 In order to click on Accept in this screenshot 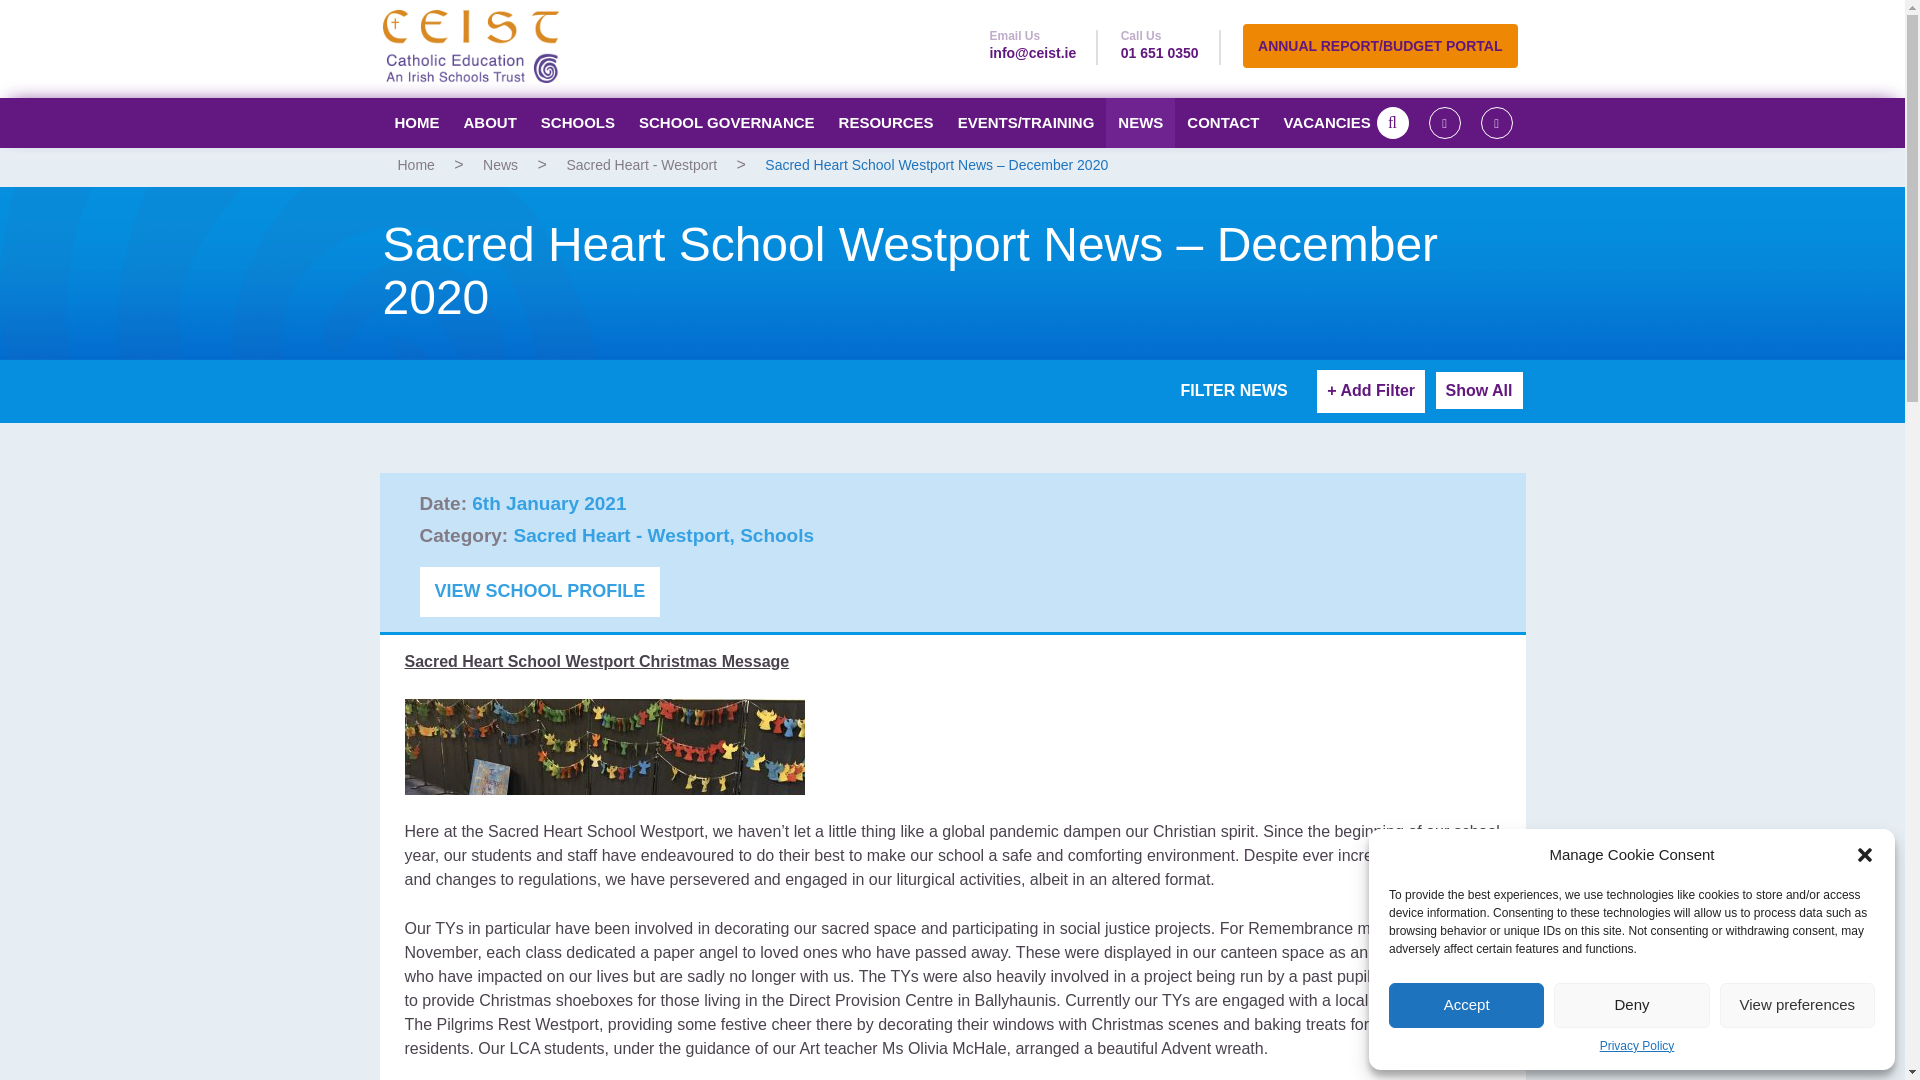, I will do `click(1466, 1005)`.